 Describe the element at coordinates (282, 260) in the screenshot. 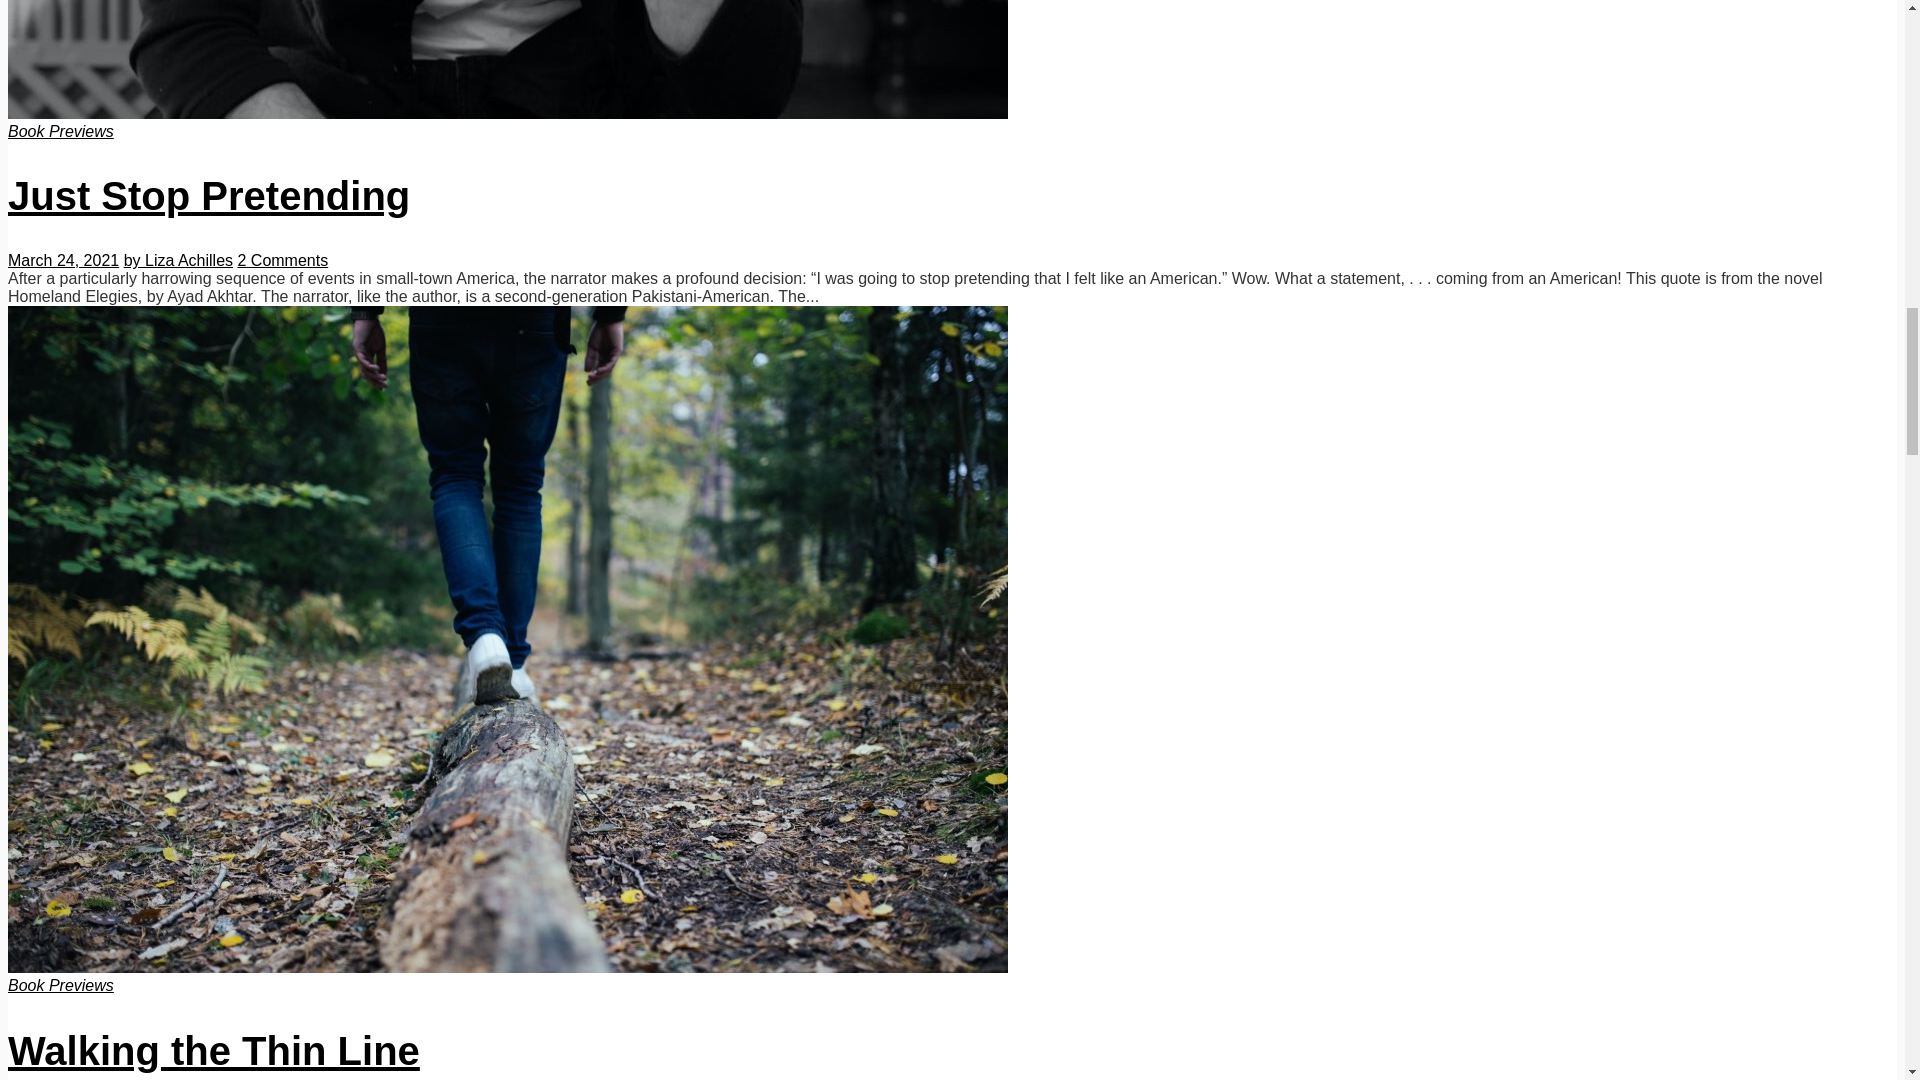

I see `2 Comments` at that location.